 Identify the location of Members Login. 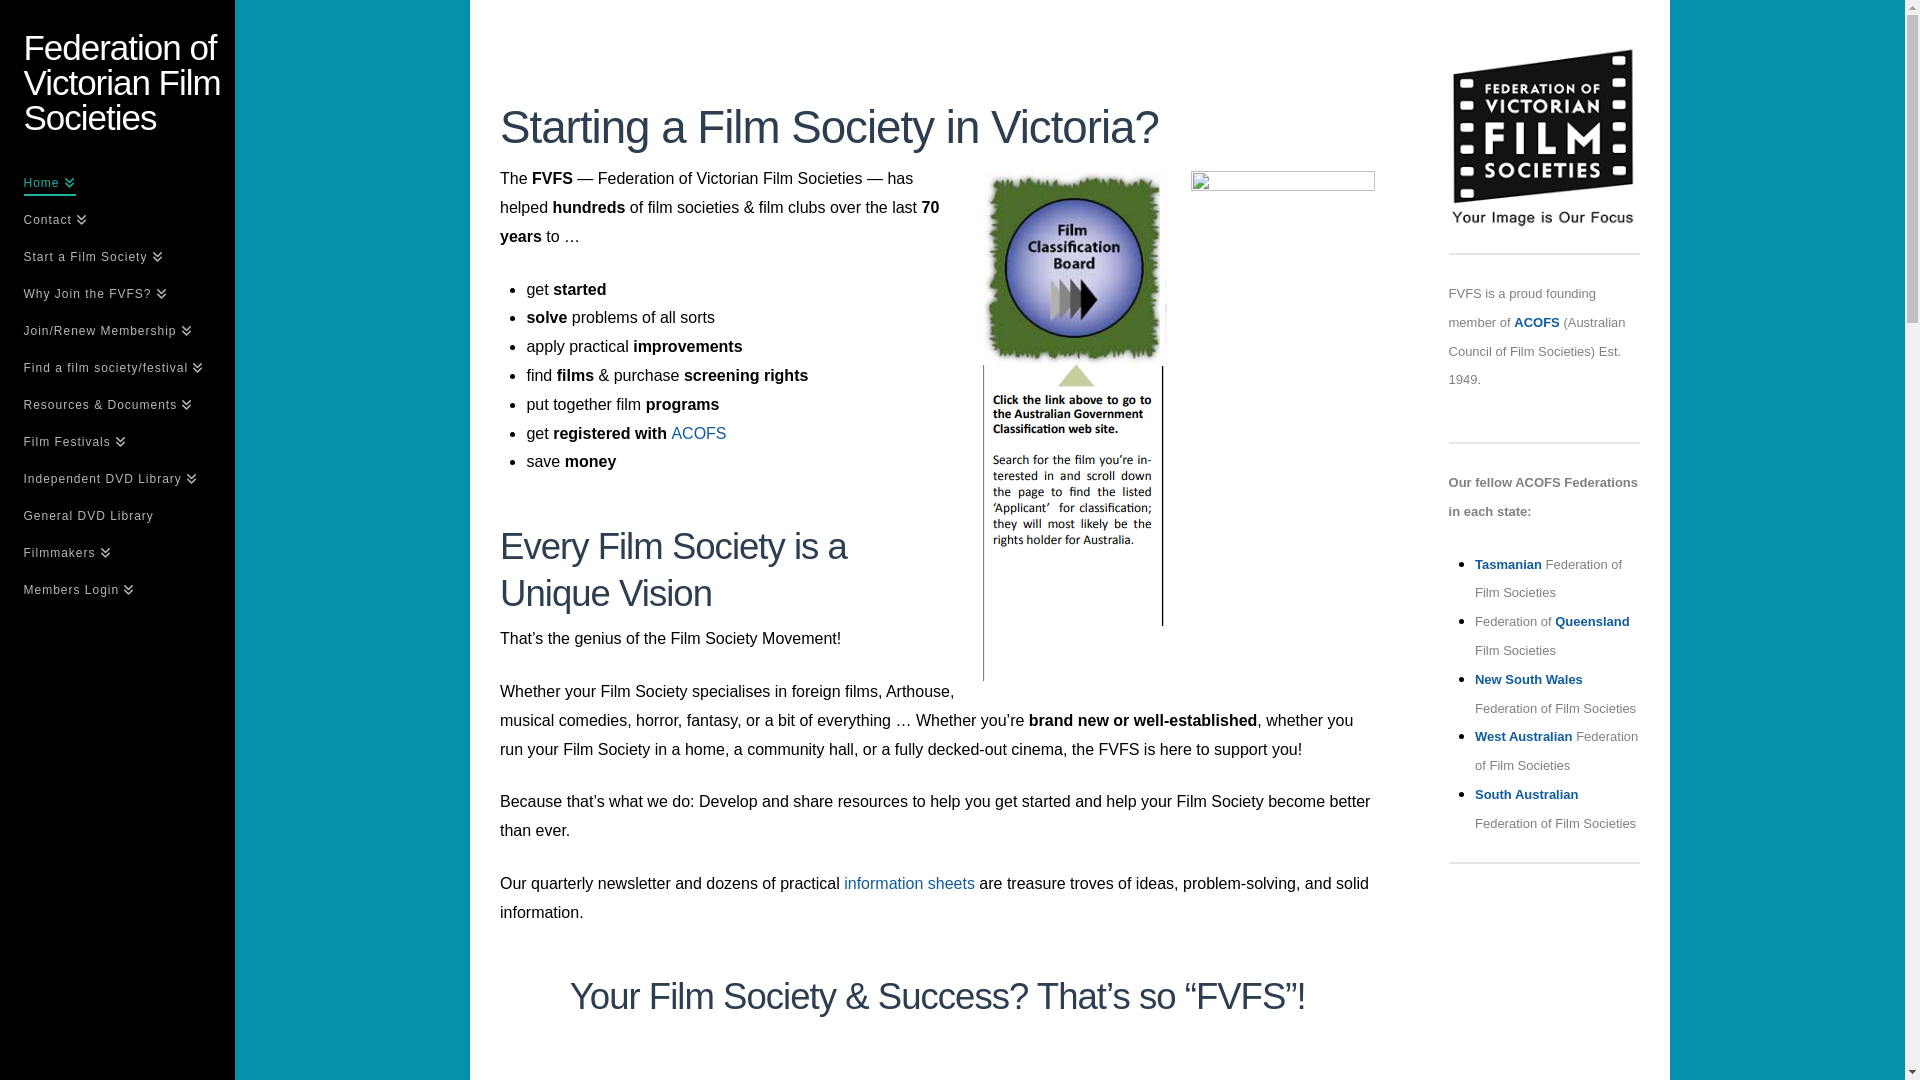
(118, 592).